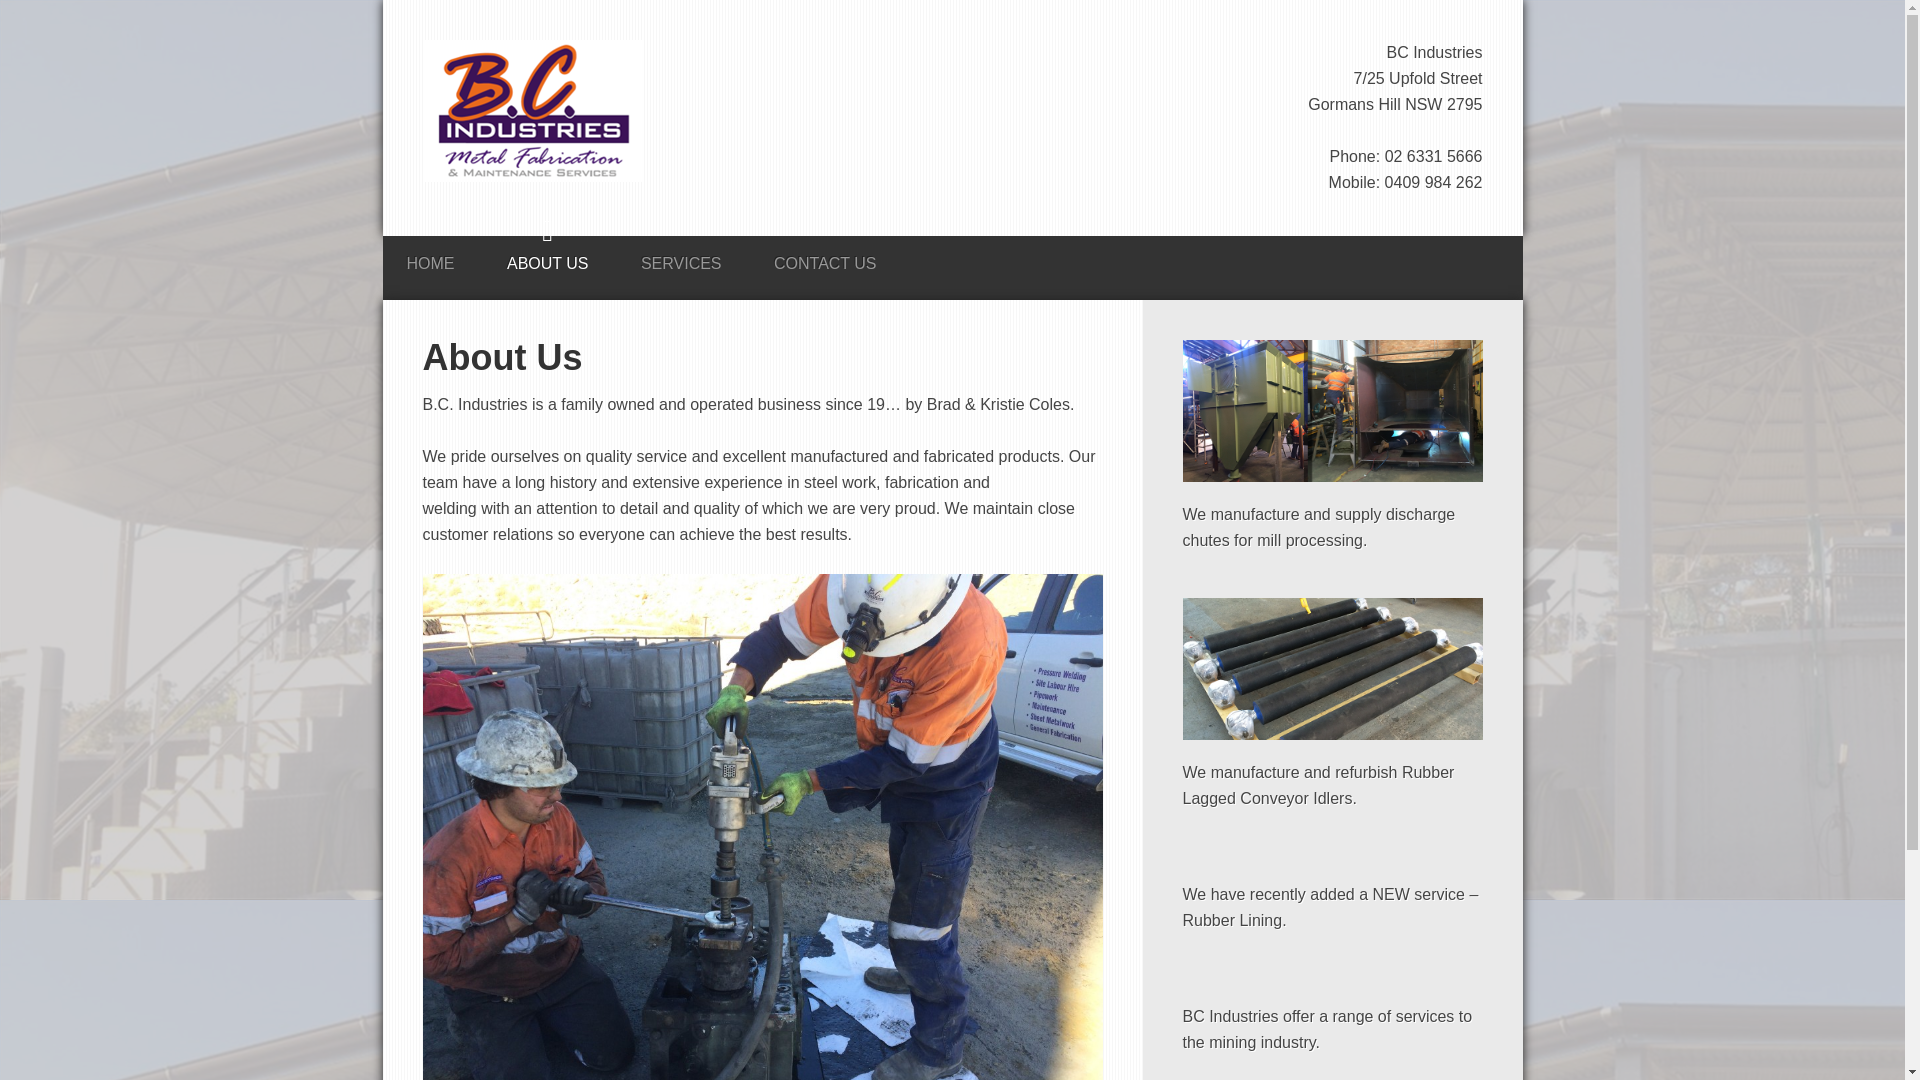 The image size is (1920, 1080). I want to click on BC INDUSTRIES, so click(532, 115).